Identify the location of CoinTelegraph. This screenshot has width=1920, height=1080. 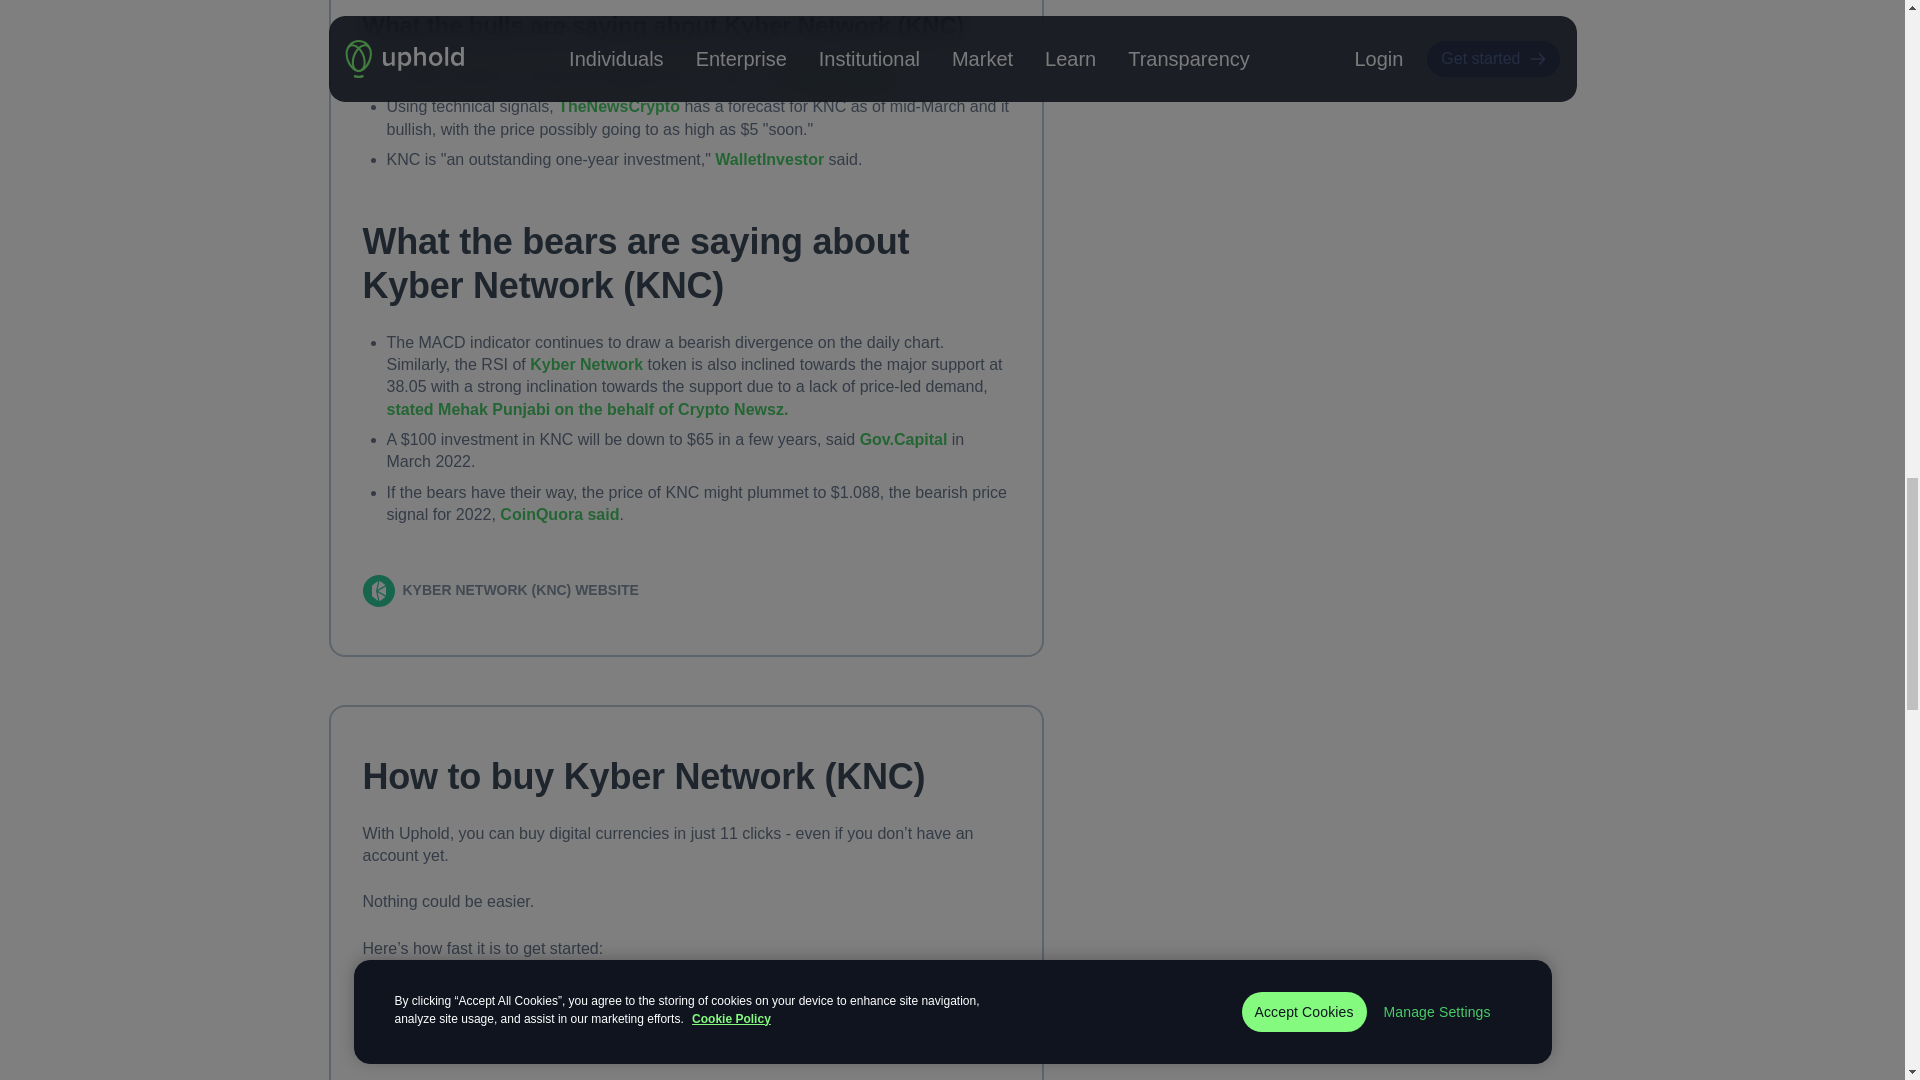
(840, 76).